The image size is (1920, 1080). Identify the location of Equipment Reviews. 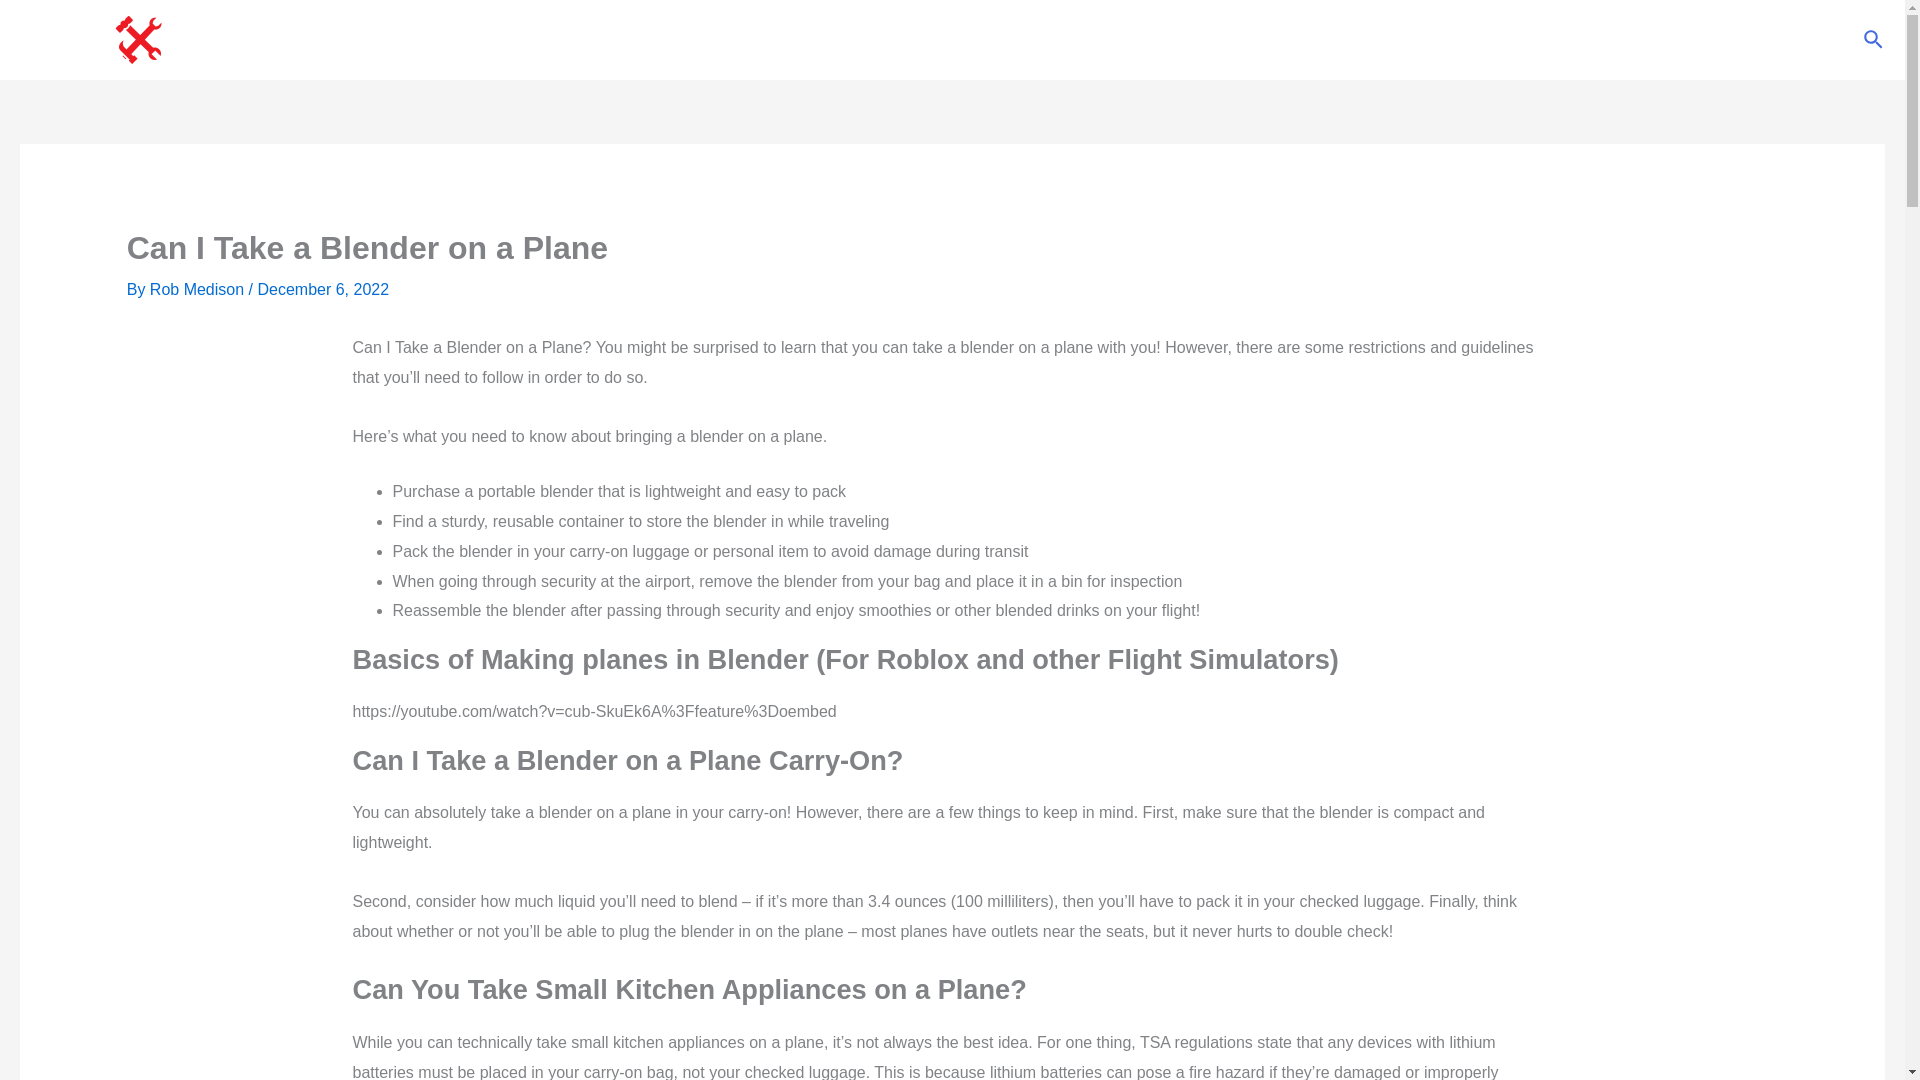
(982, 40).